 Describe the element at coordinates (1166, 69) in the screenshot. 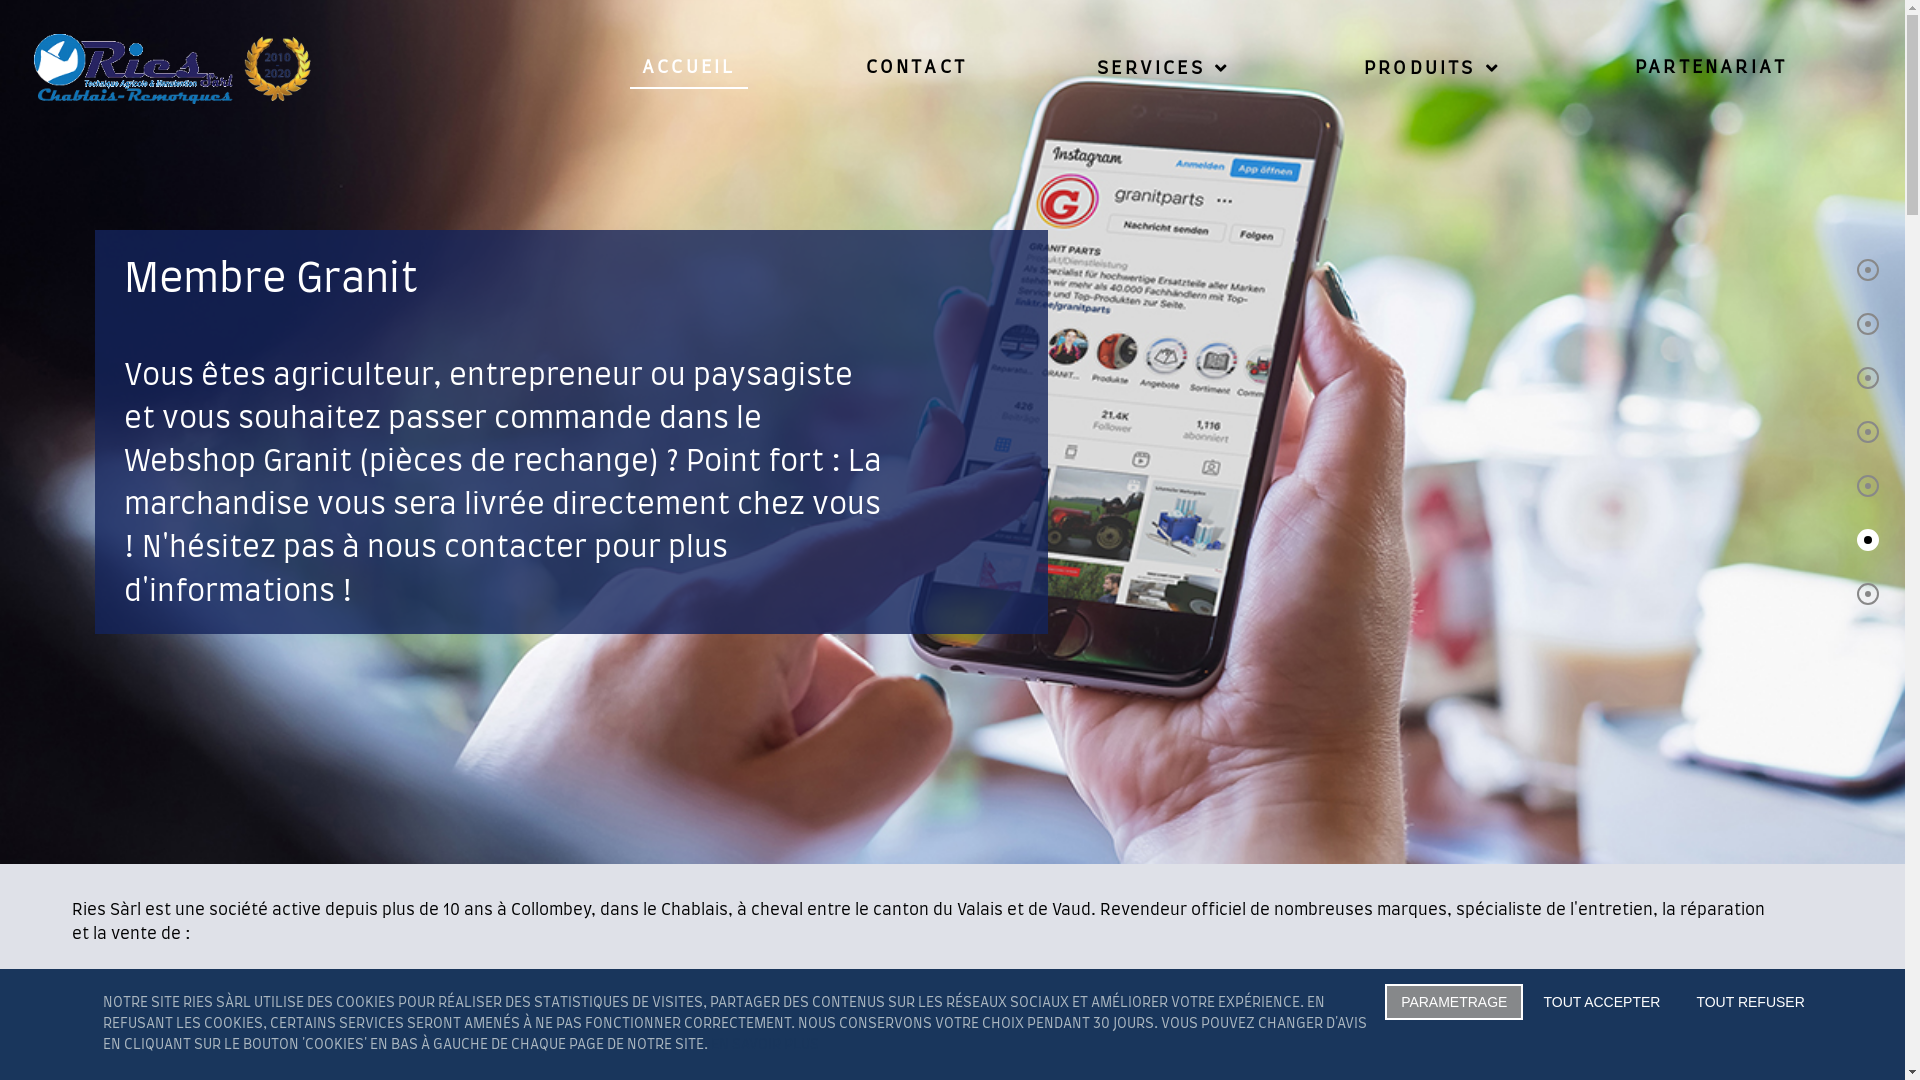

I see `SERVICES` at that location.